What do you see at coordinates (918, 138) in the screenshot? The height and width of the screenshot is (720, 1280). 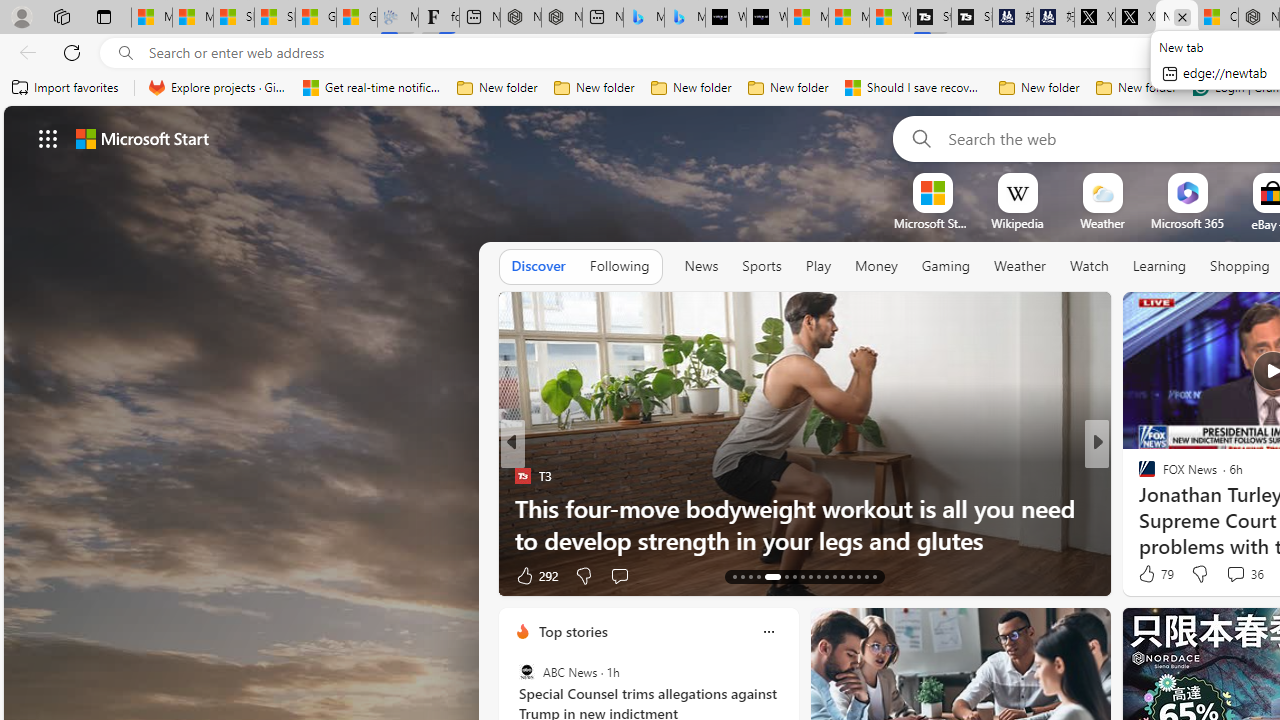 I see `Search` at bounding box center [918, 138].